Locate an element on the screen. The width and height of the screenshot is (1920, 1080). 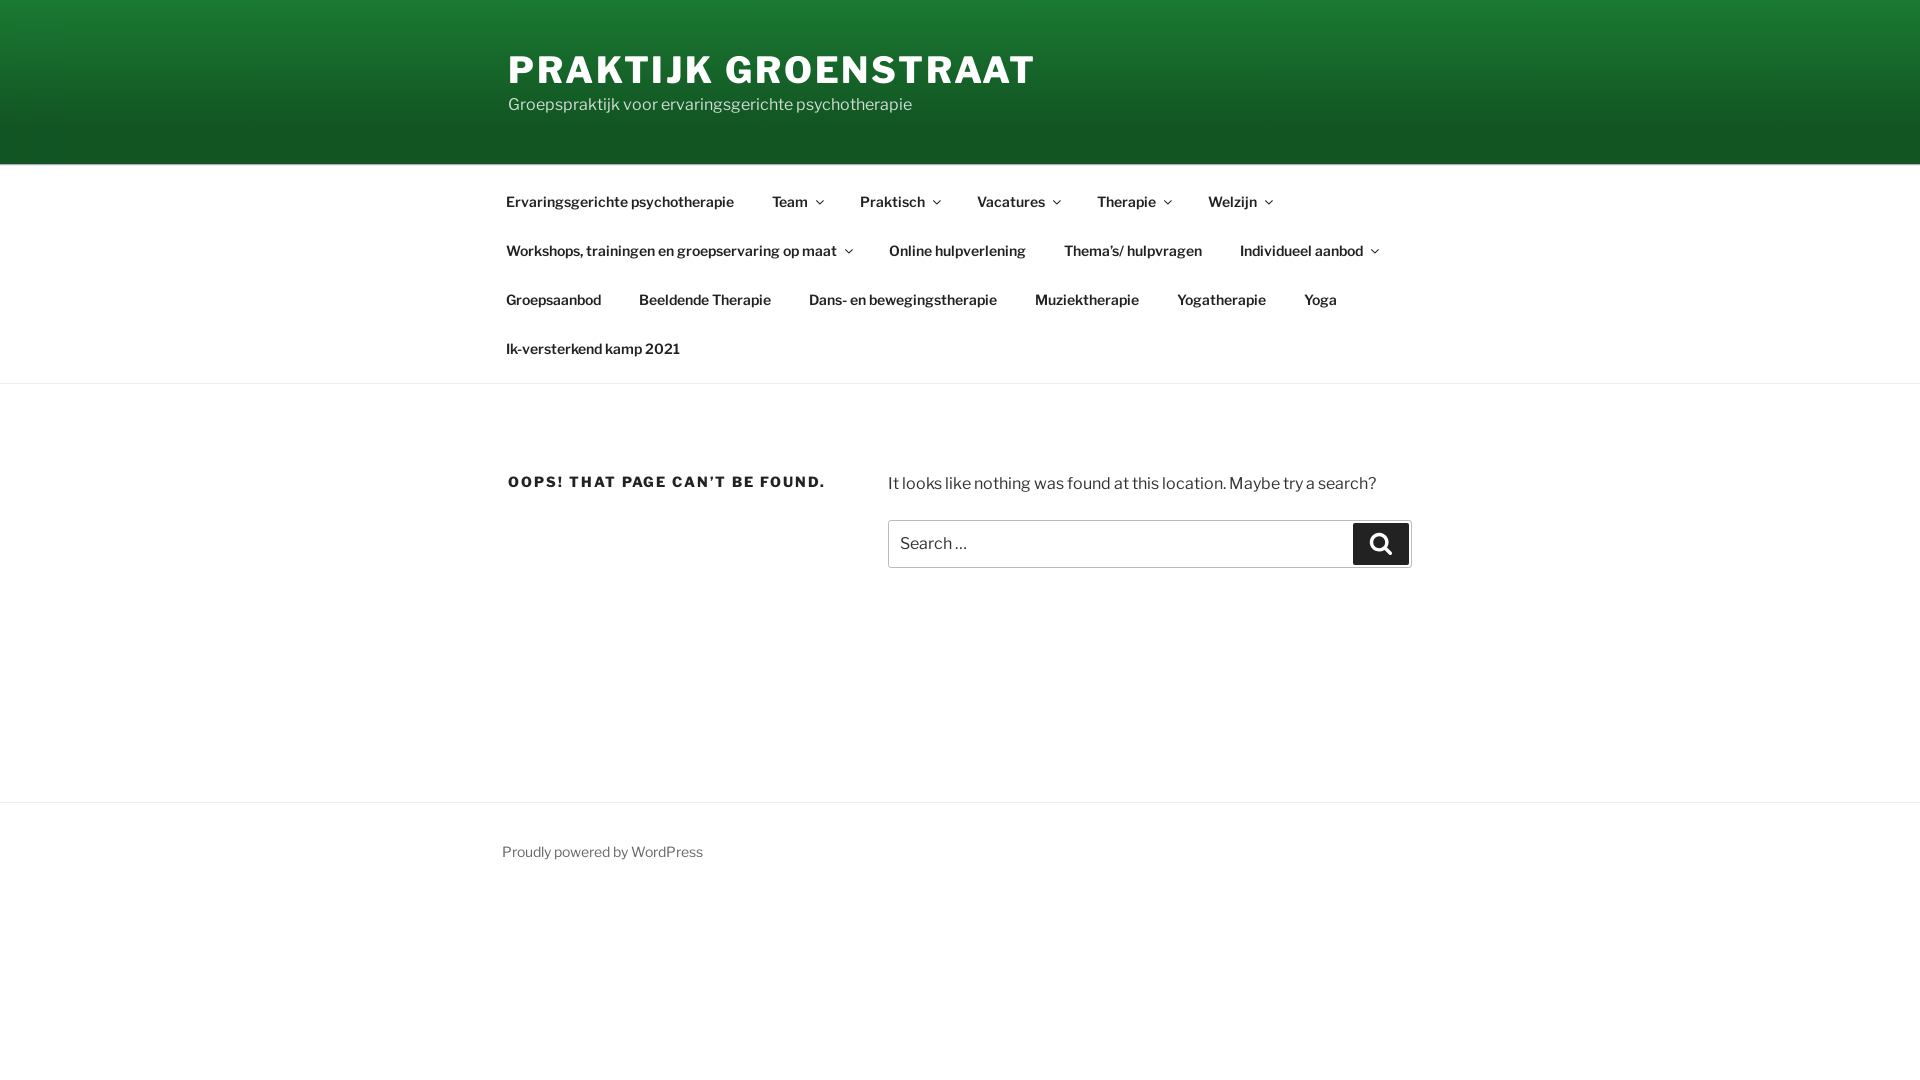
Welzijn is located at coordinates (1239, 200).